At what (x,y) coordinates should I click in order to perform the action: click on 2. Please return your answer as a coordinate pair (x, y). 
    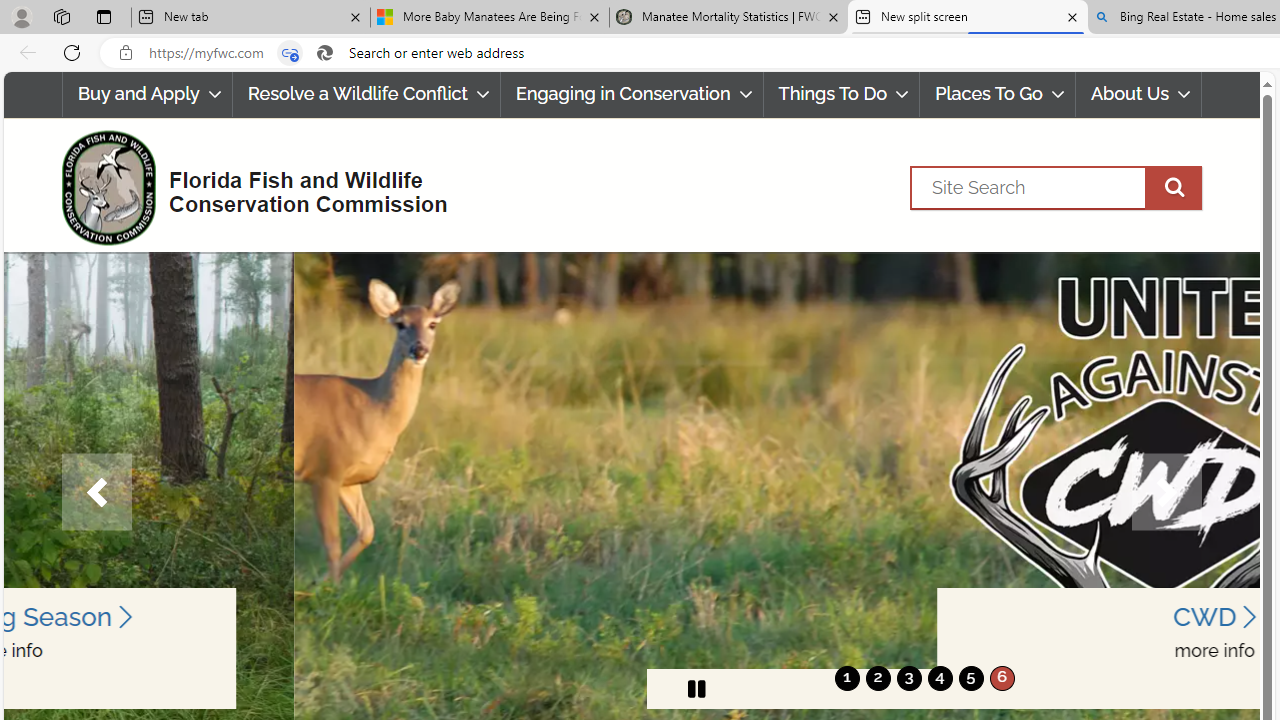
    Looking at the image, I should click on (878, 678).